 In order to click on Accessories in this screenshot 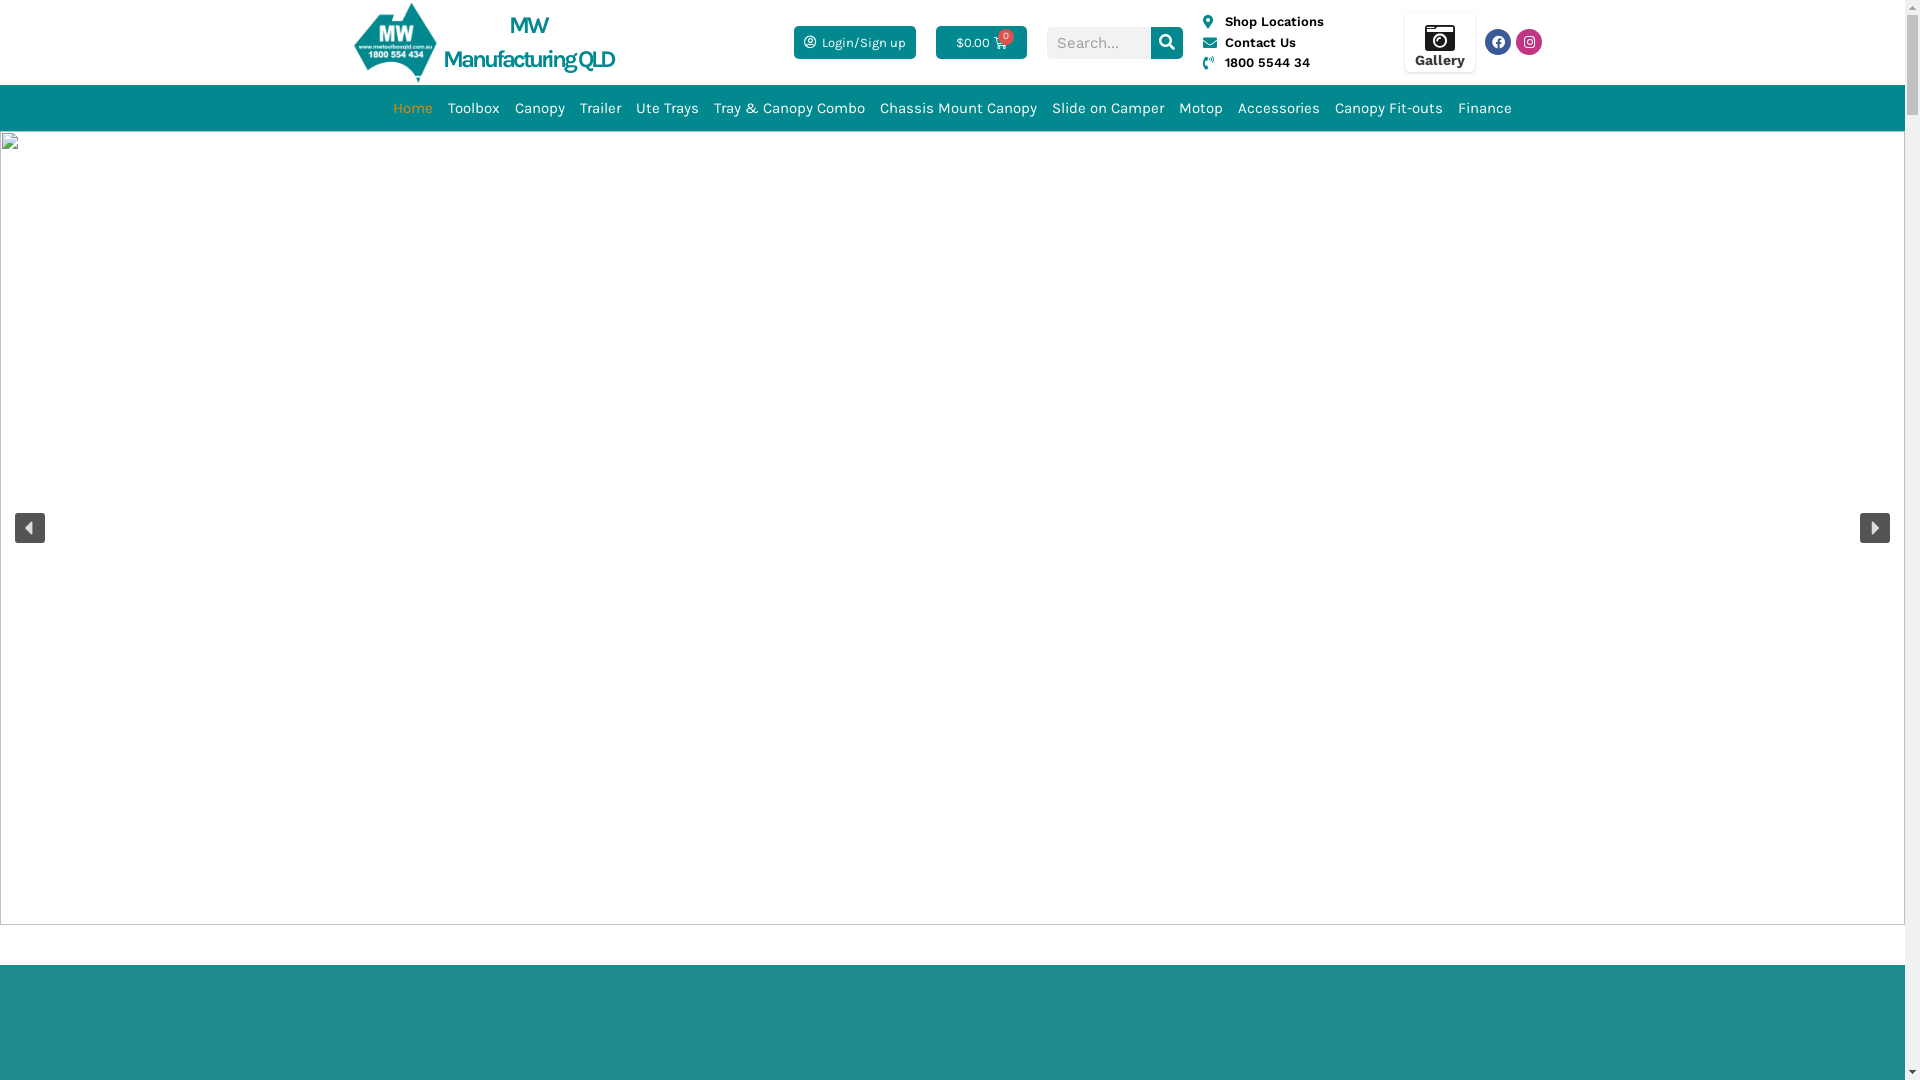, I will do `click(1279, 108)`.